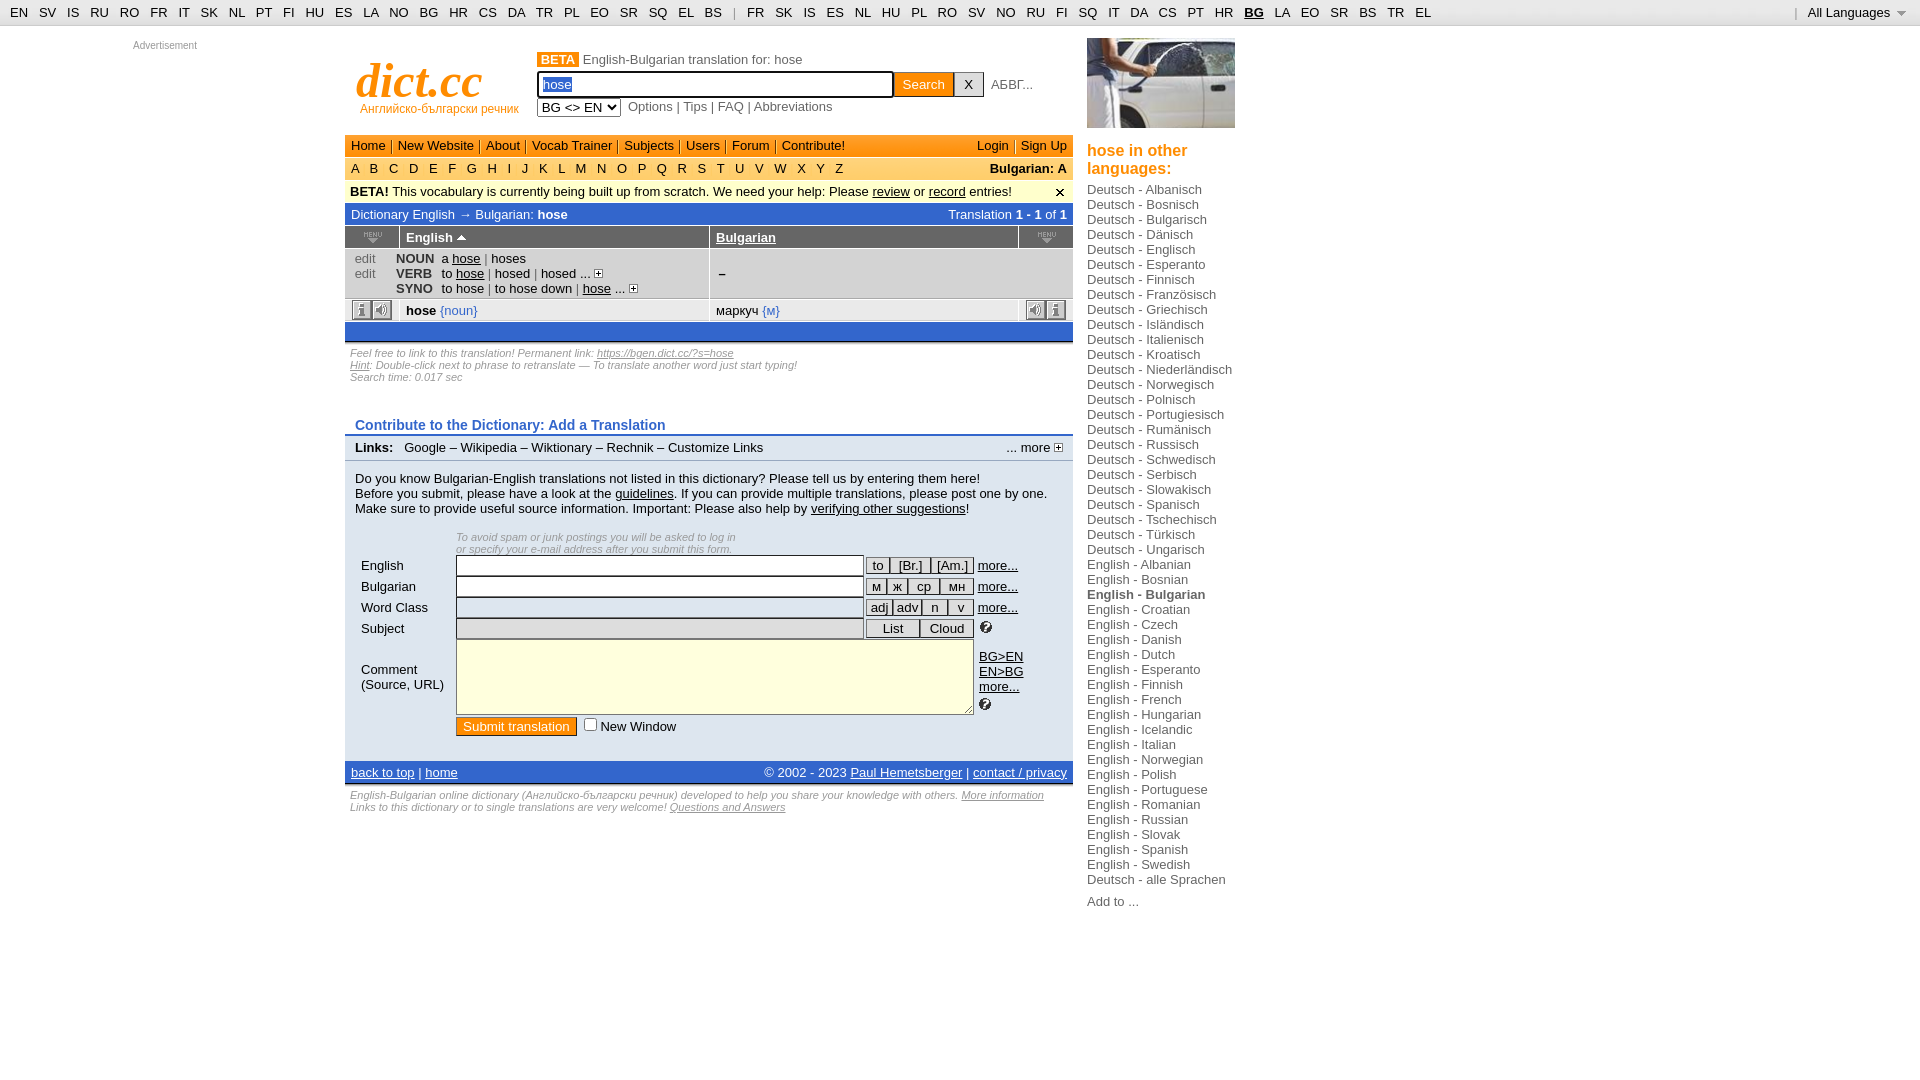 The height and width of the screenshot is (1080, 1920). Describe the element at coordinates (1396, 12) in the screenshot. I see `TR` at that location.